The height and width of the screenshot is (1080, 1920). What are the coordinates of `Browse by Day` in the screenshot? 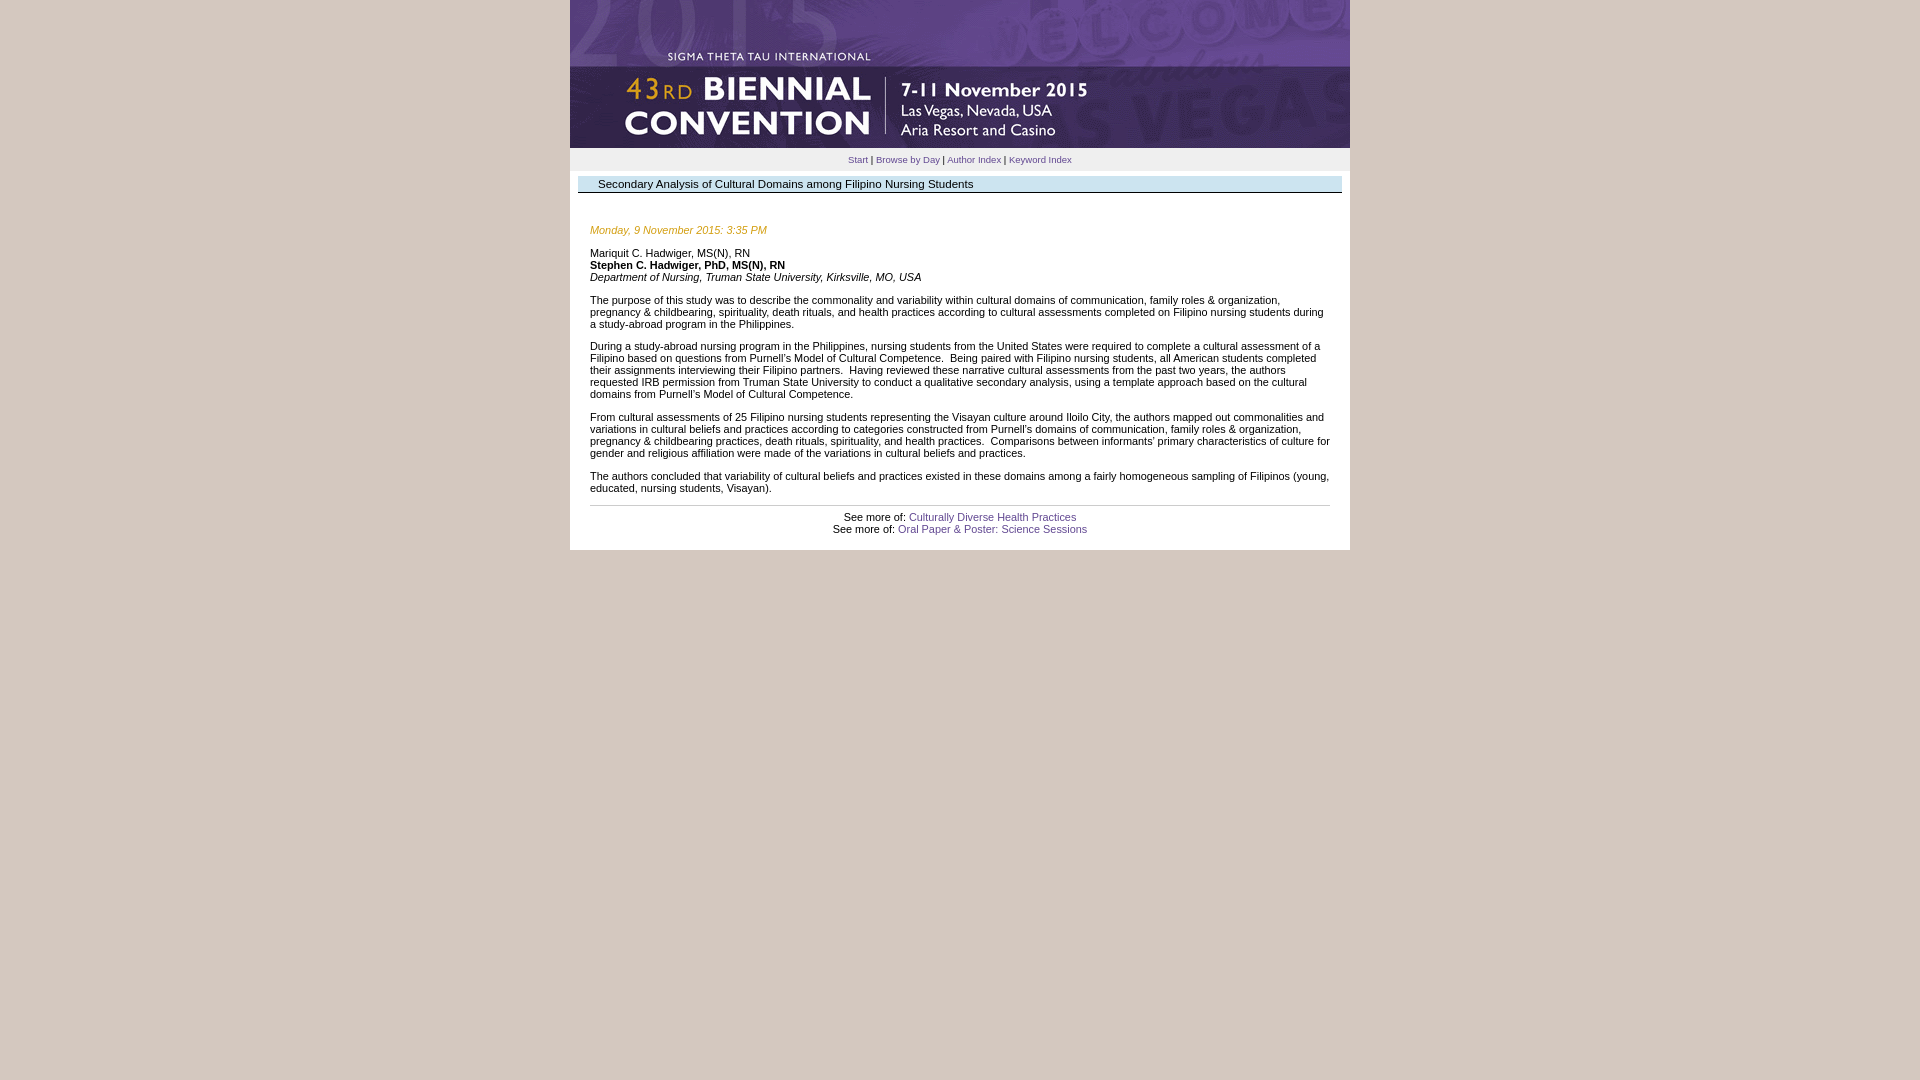 It's located at (908, 160).